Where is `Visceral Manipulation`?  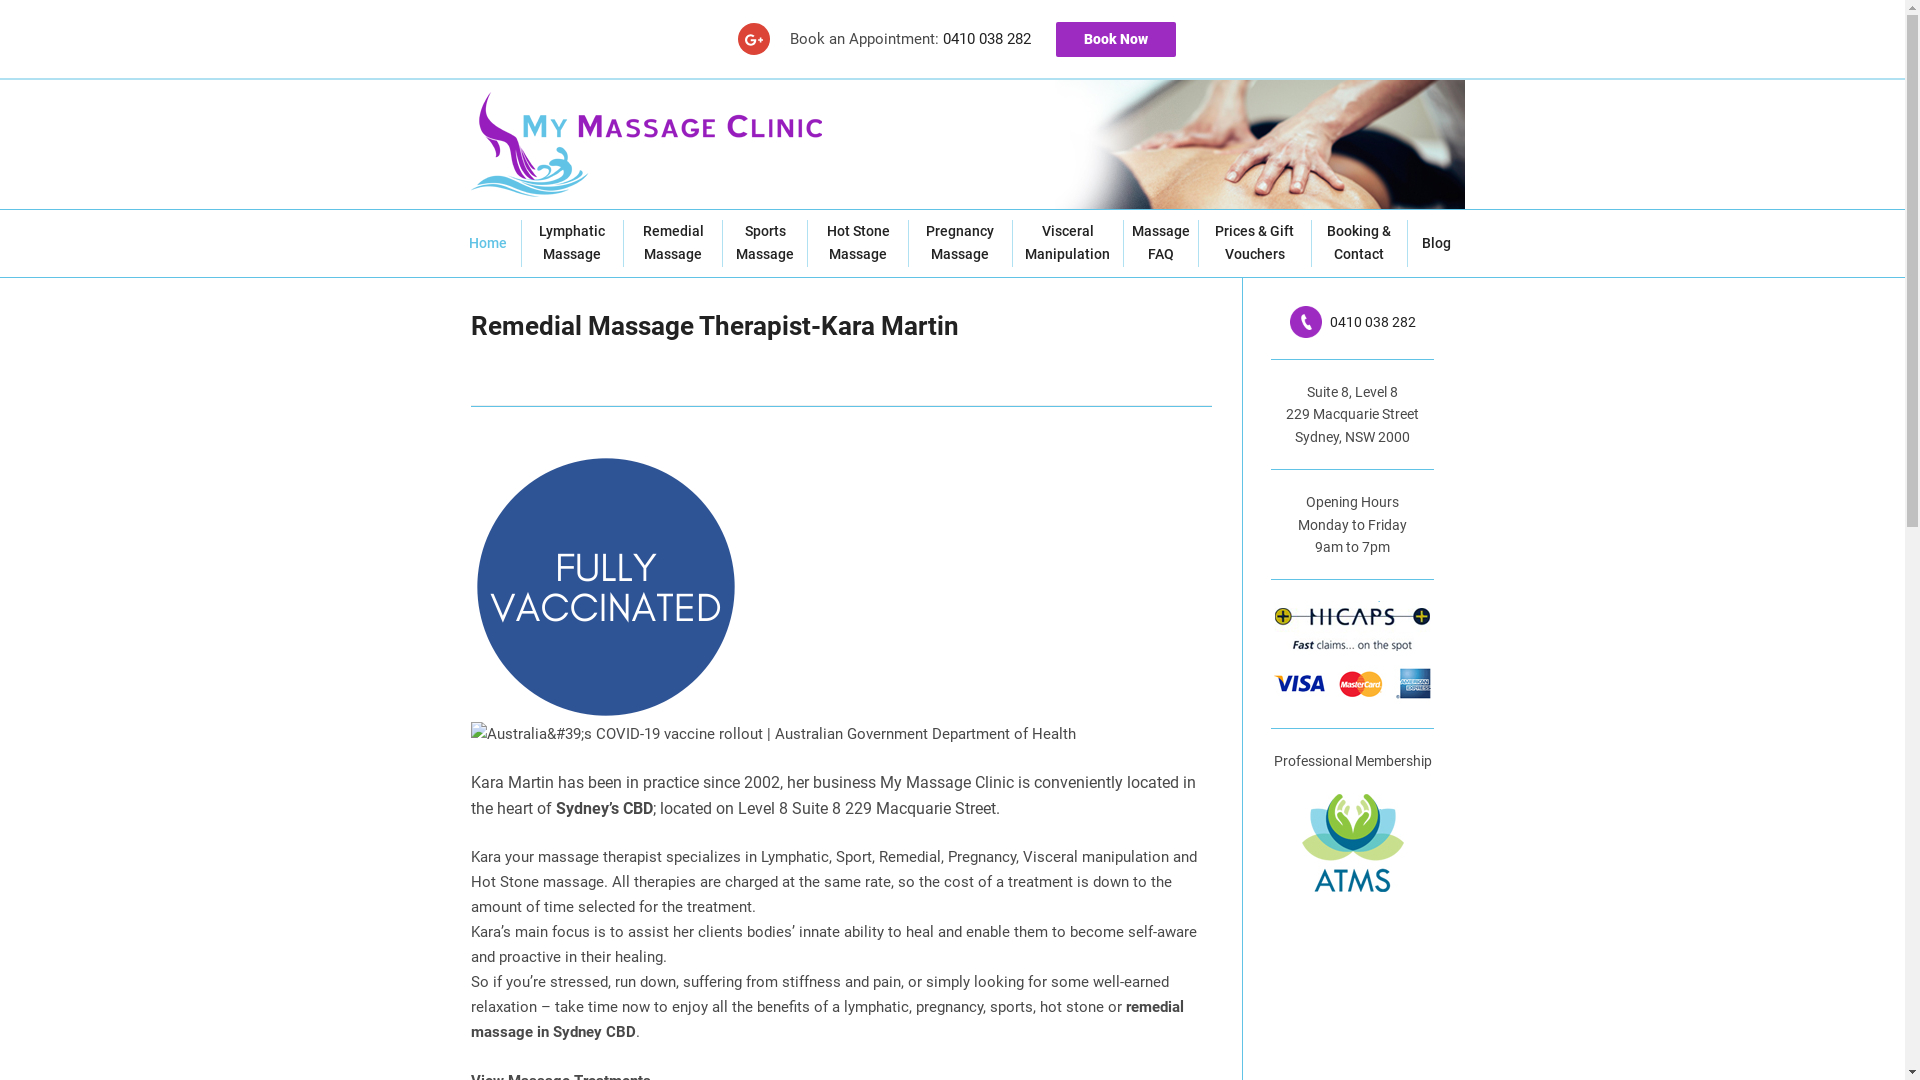
Visceral Manipulation is located at coordinates (1068, 243).